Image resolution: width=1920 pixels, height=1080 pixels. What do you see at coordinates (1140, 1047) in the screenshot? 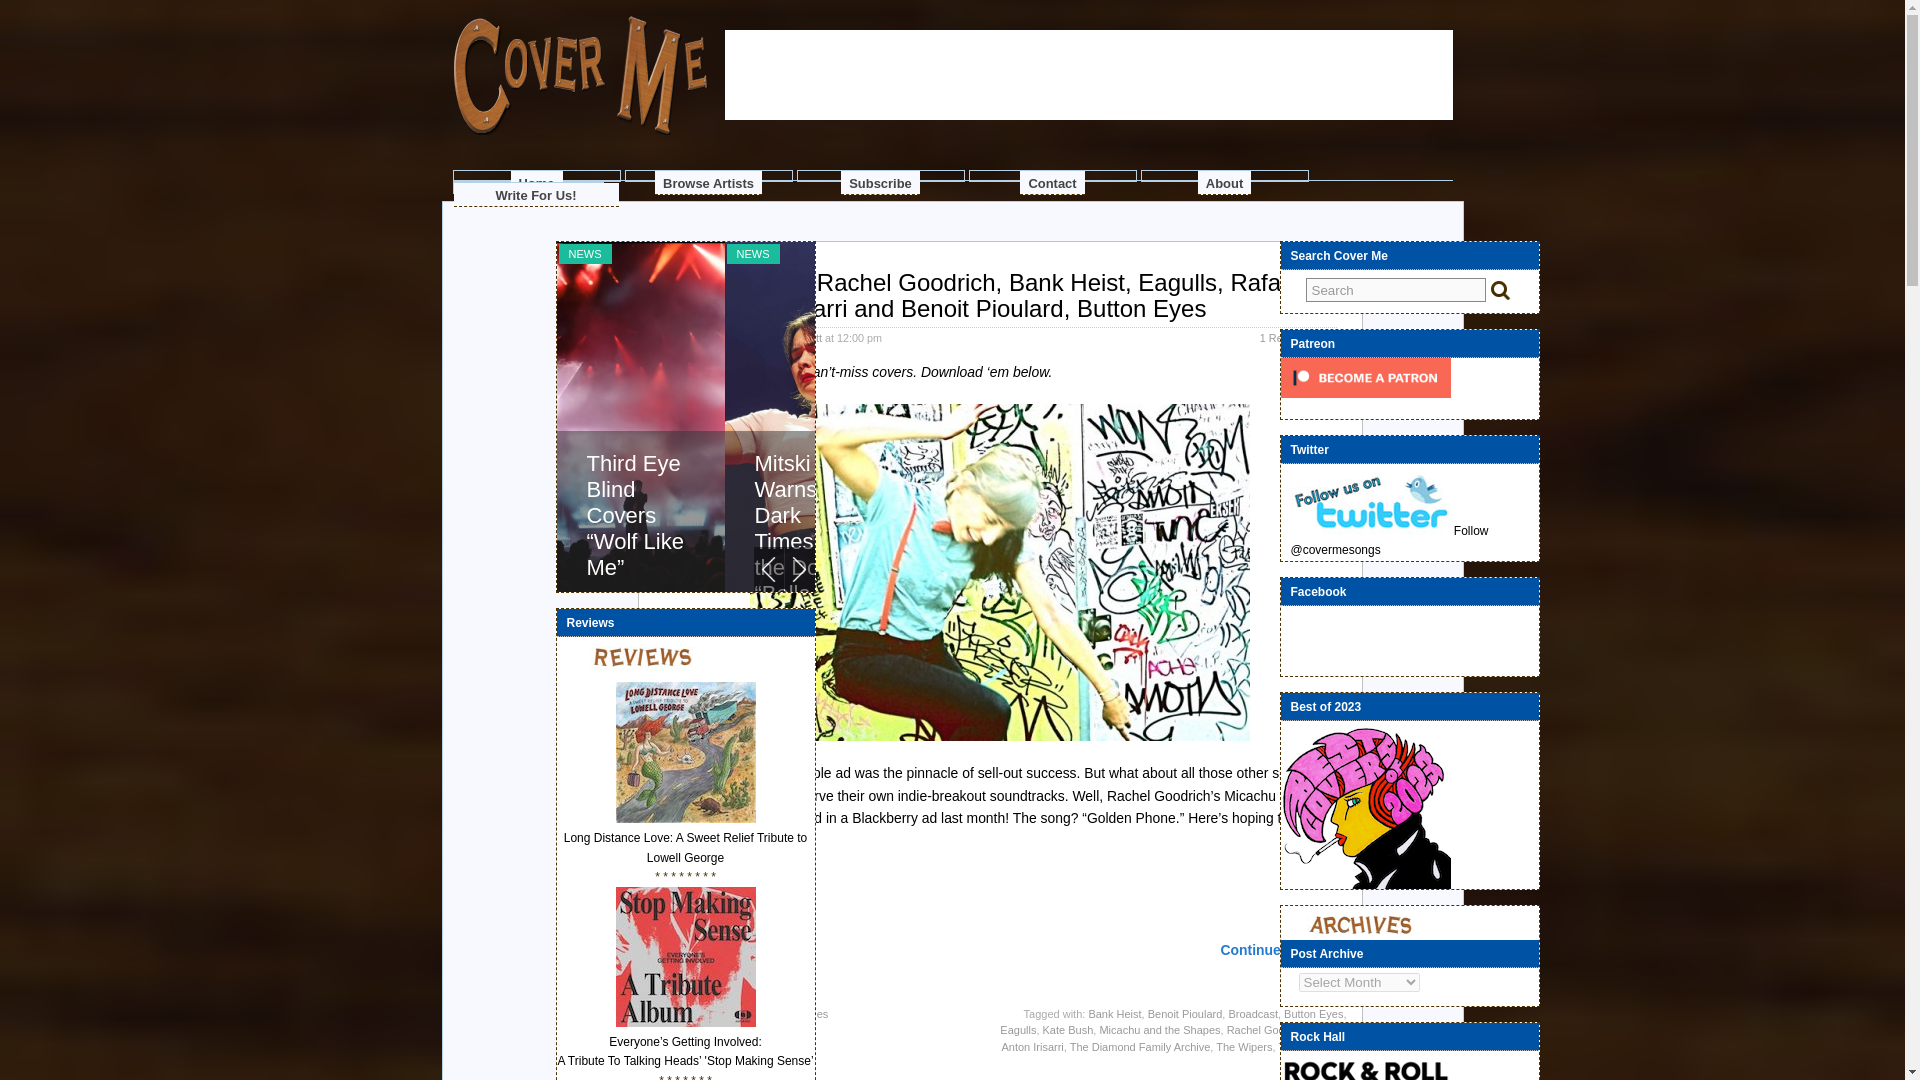
I see `The Diamond Family Archive` at bounding box center [1140, 1047].